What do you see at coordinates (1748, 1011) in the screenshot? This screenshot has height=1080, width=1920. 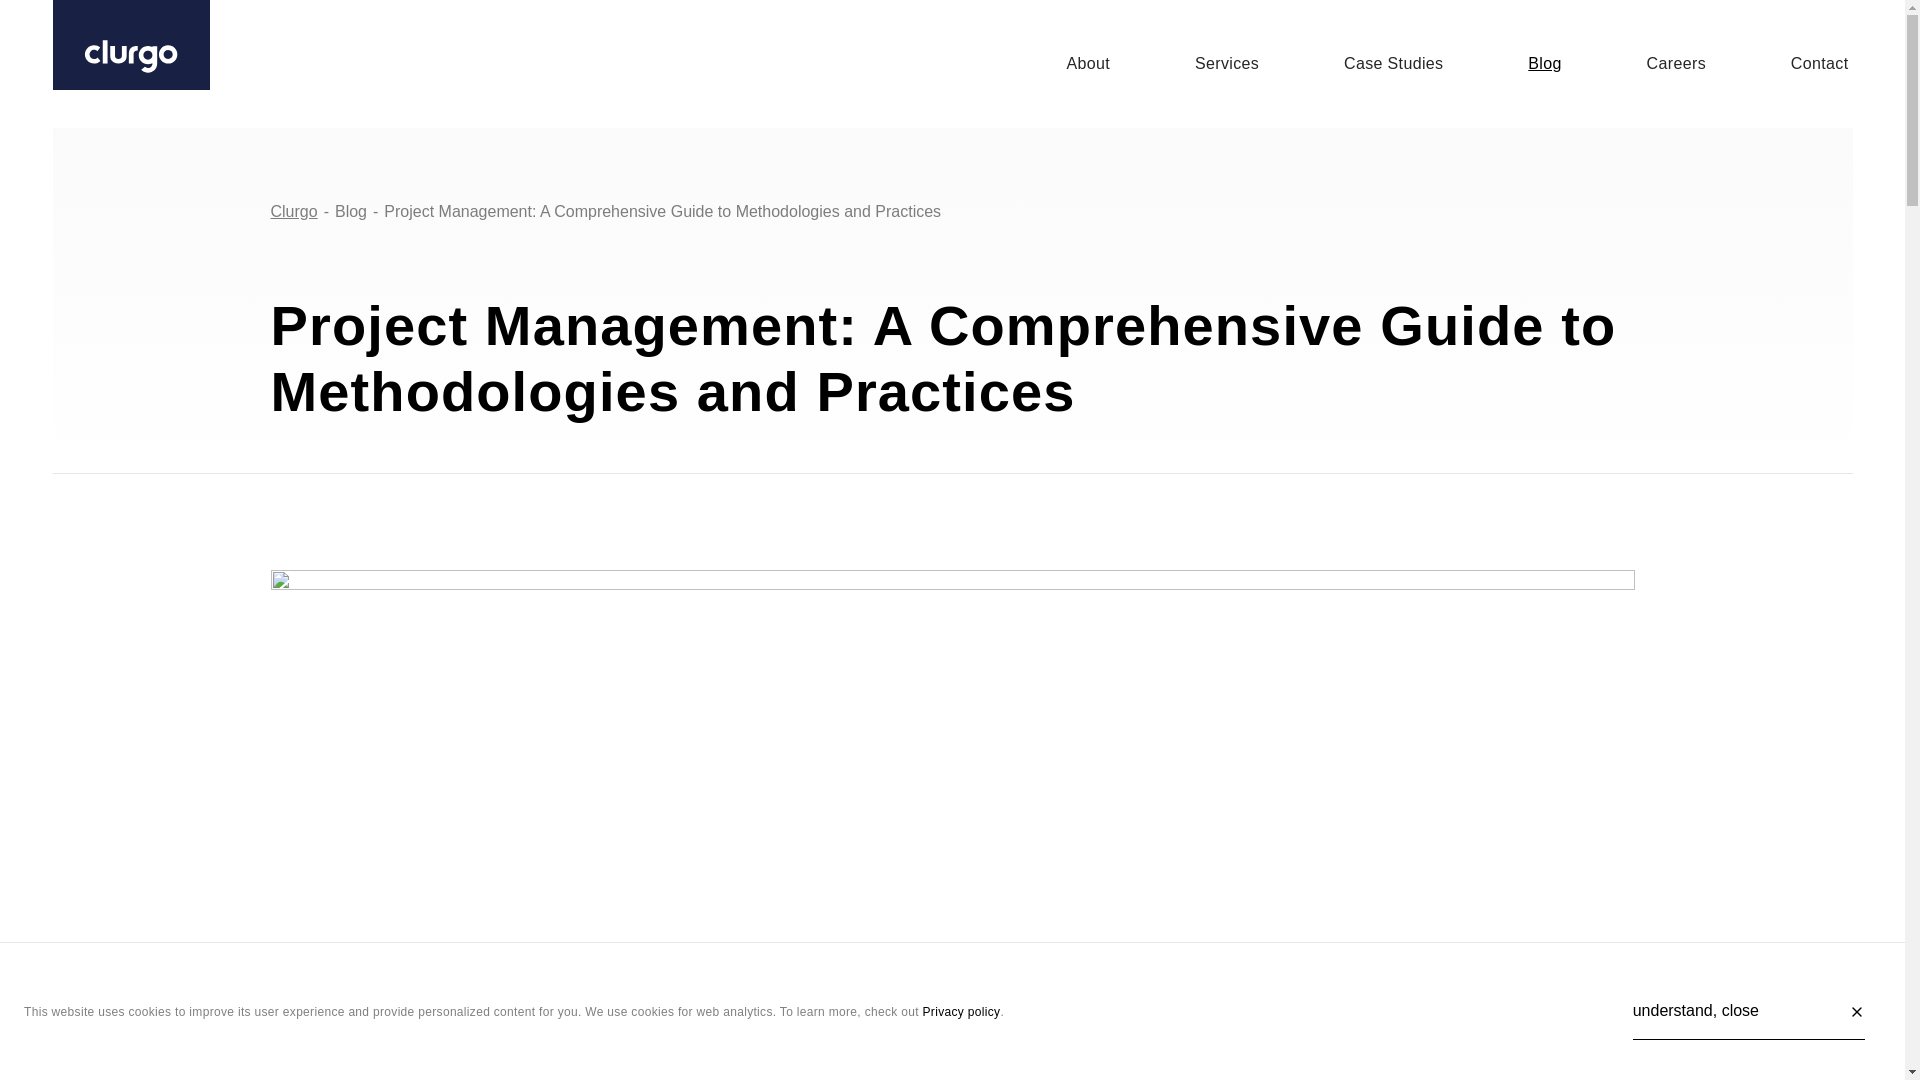 I see `understand, close` at bounding box center [1748, 1011].